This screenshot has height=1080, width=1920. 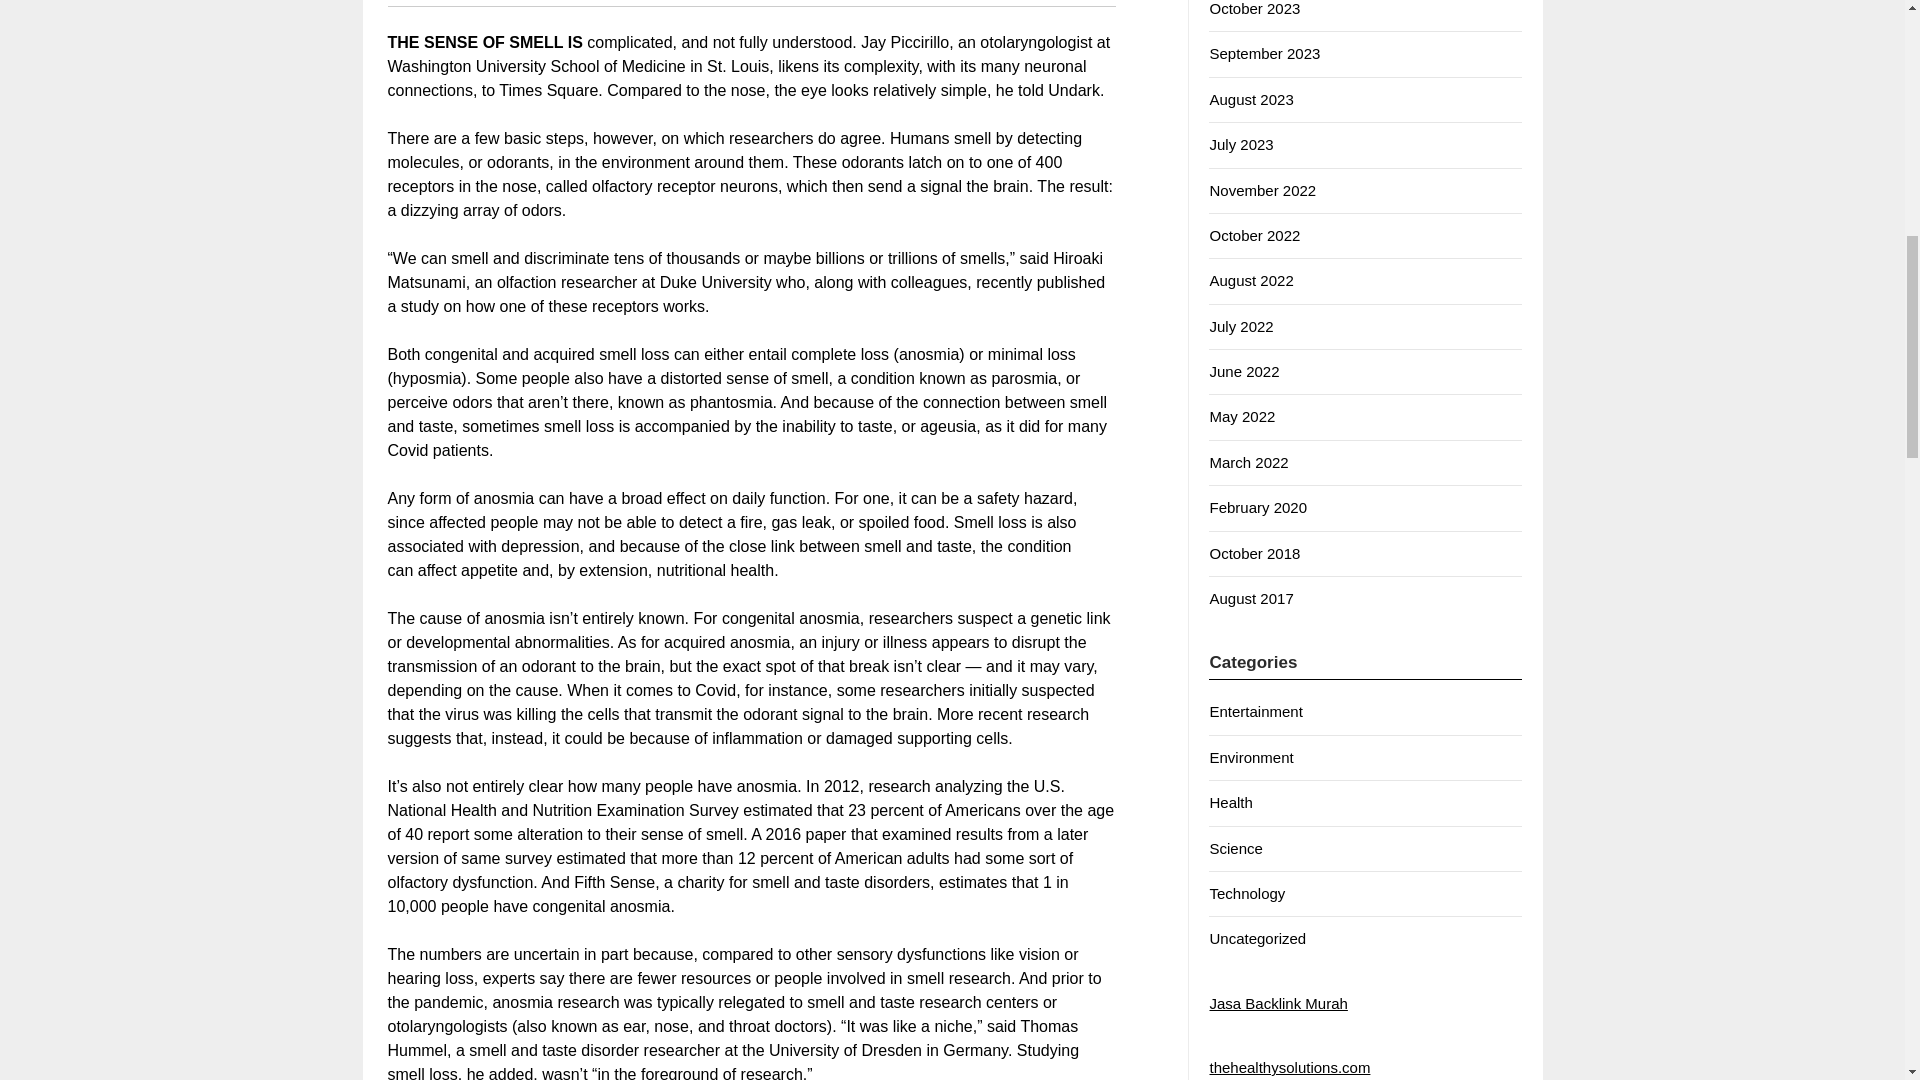 What do you see at coordinates (1240, 326) in the screenshot?
I see `July 2022` at bounding box center [1240, 326].